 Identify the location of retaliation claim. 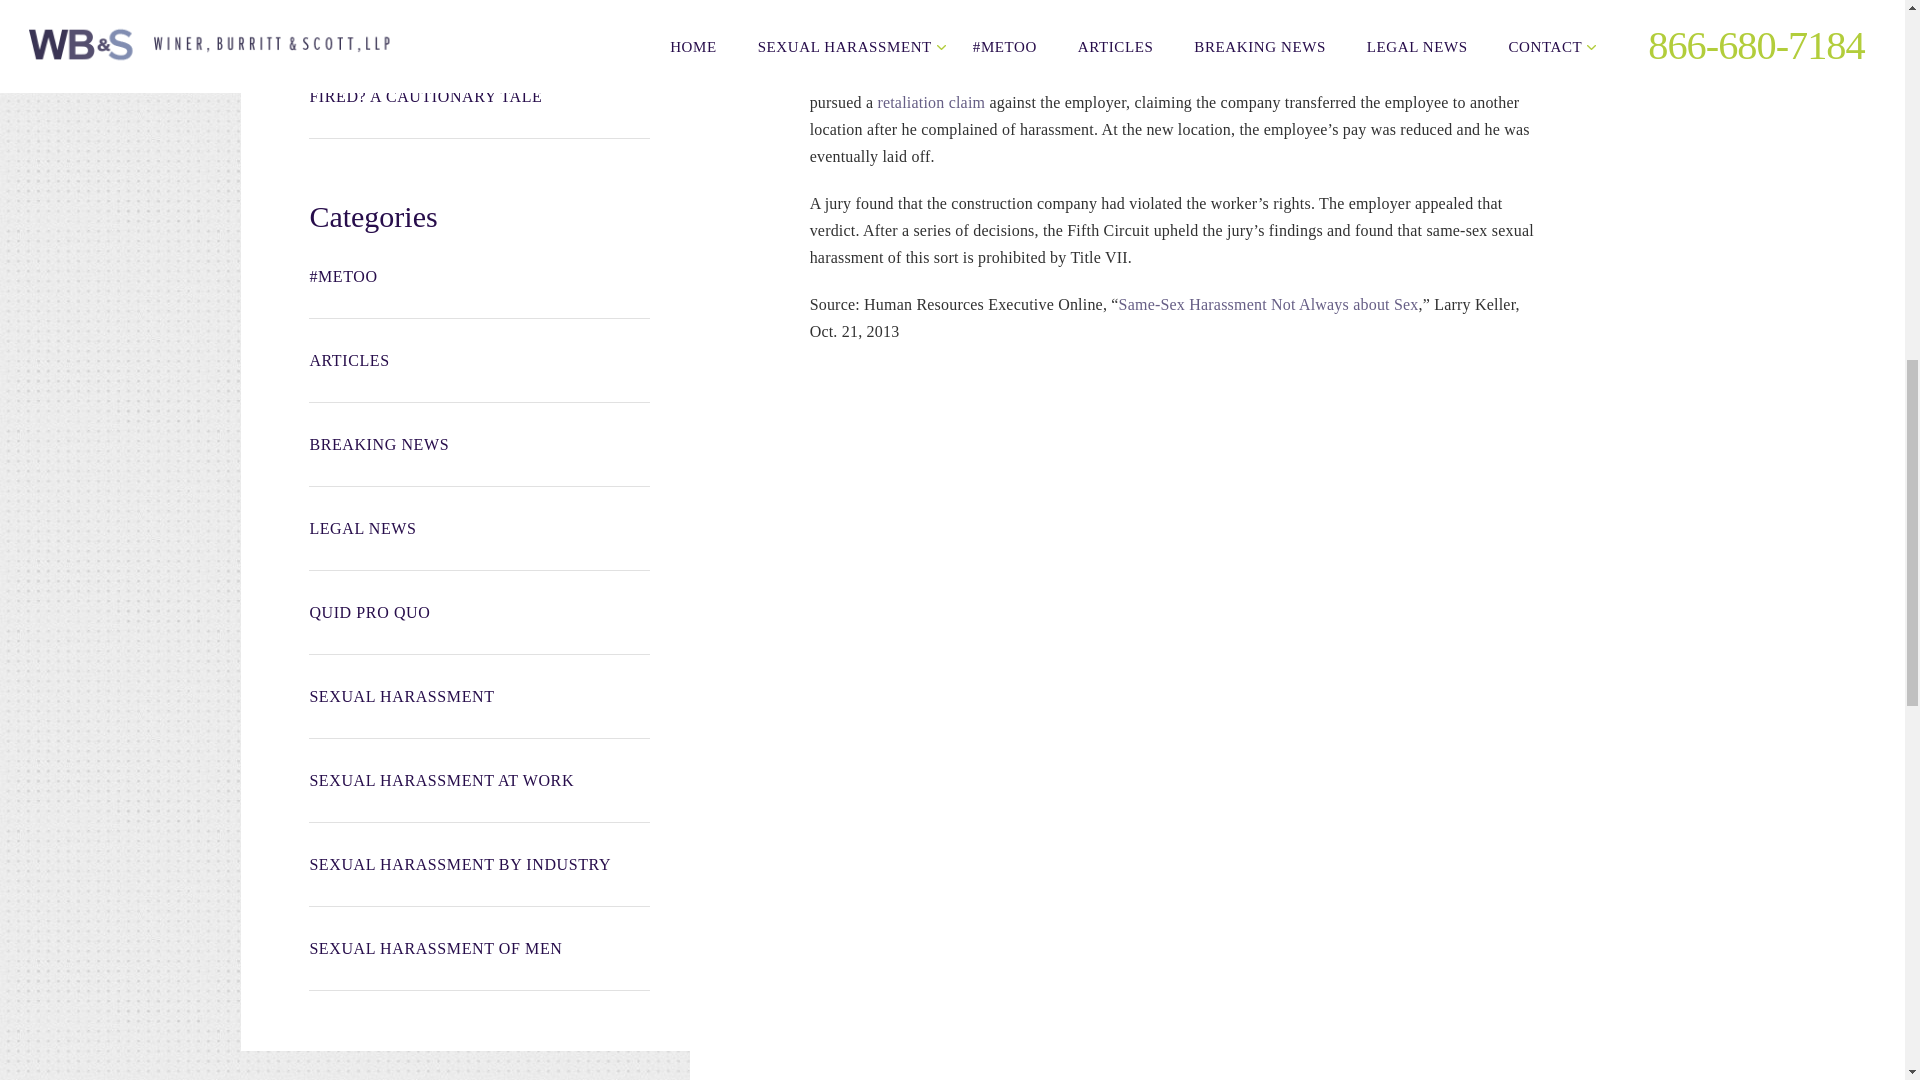
(930, 102).